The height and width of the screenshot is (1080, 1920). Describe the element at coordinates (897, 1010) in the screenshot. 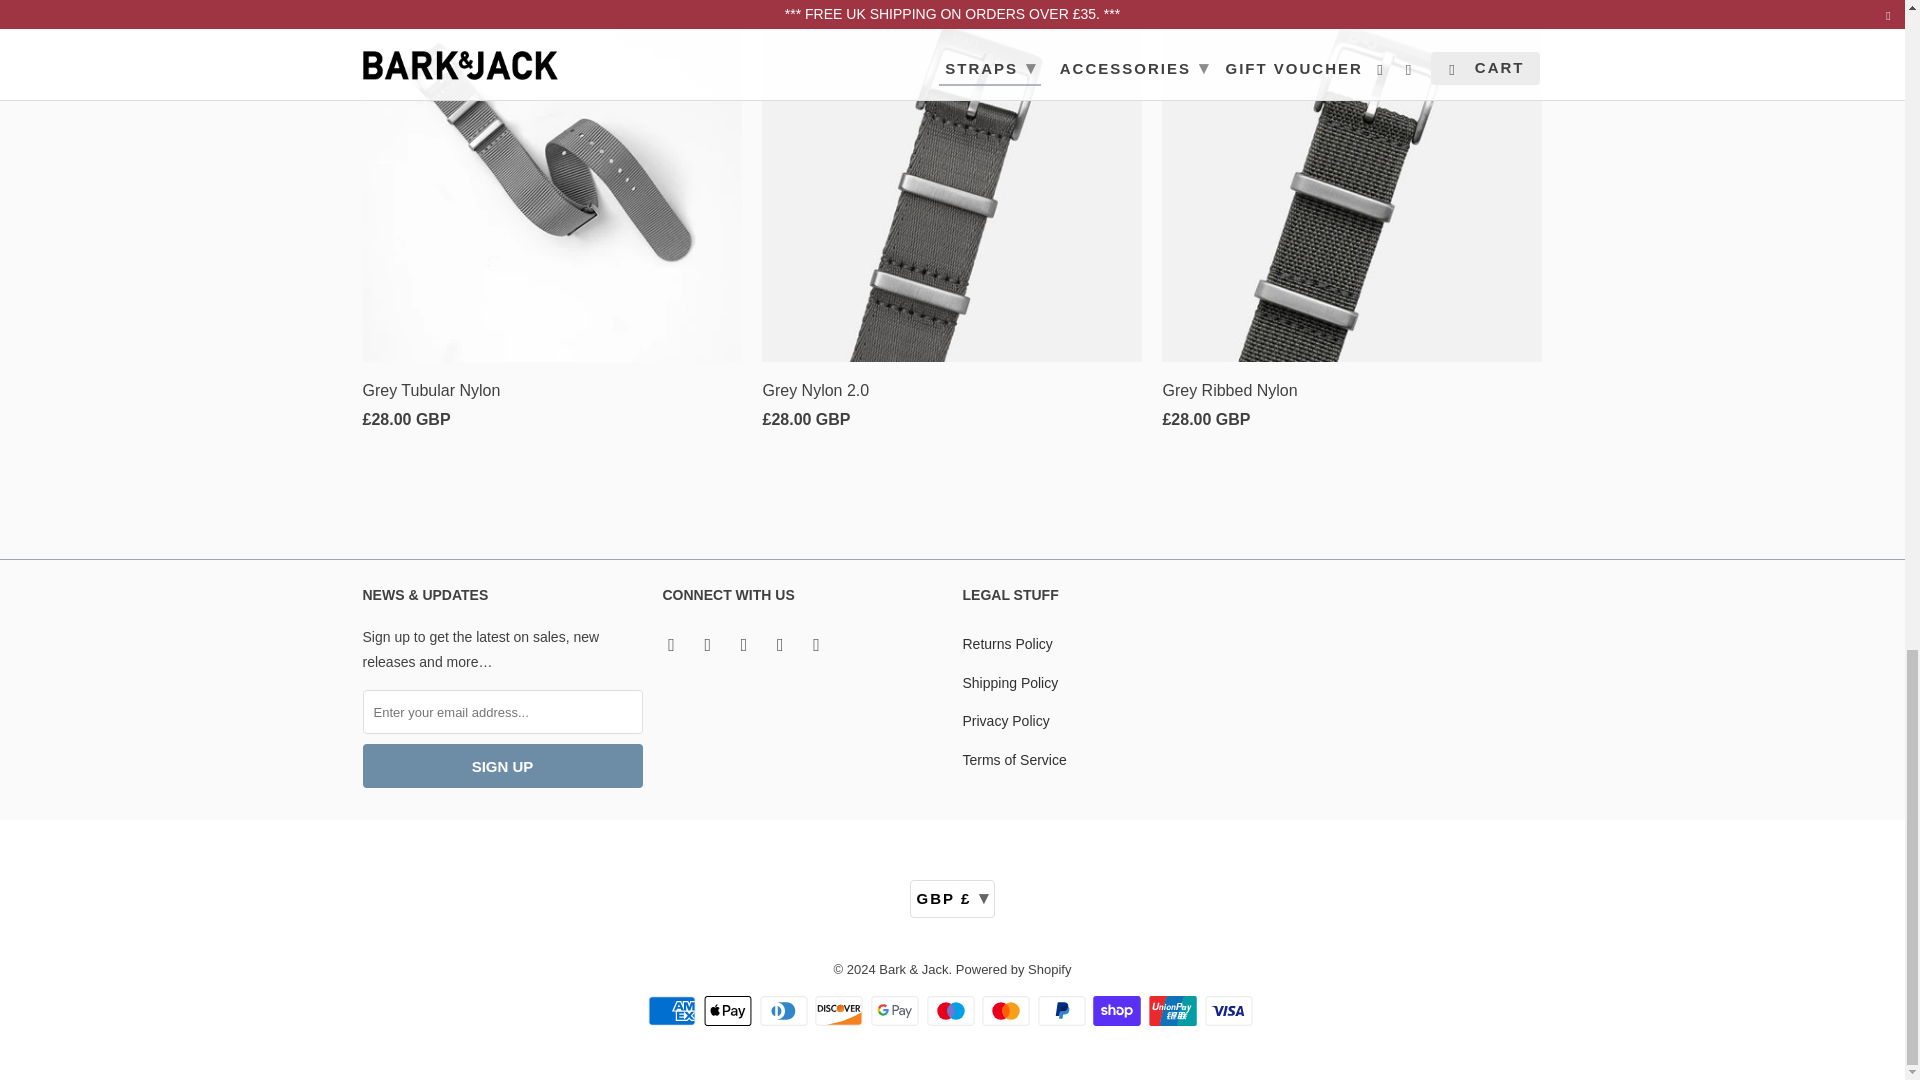

I see `Google Pay` at that location.